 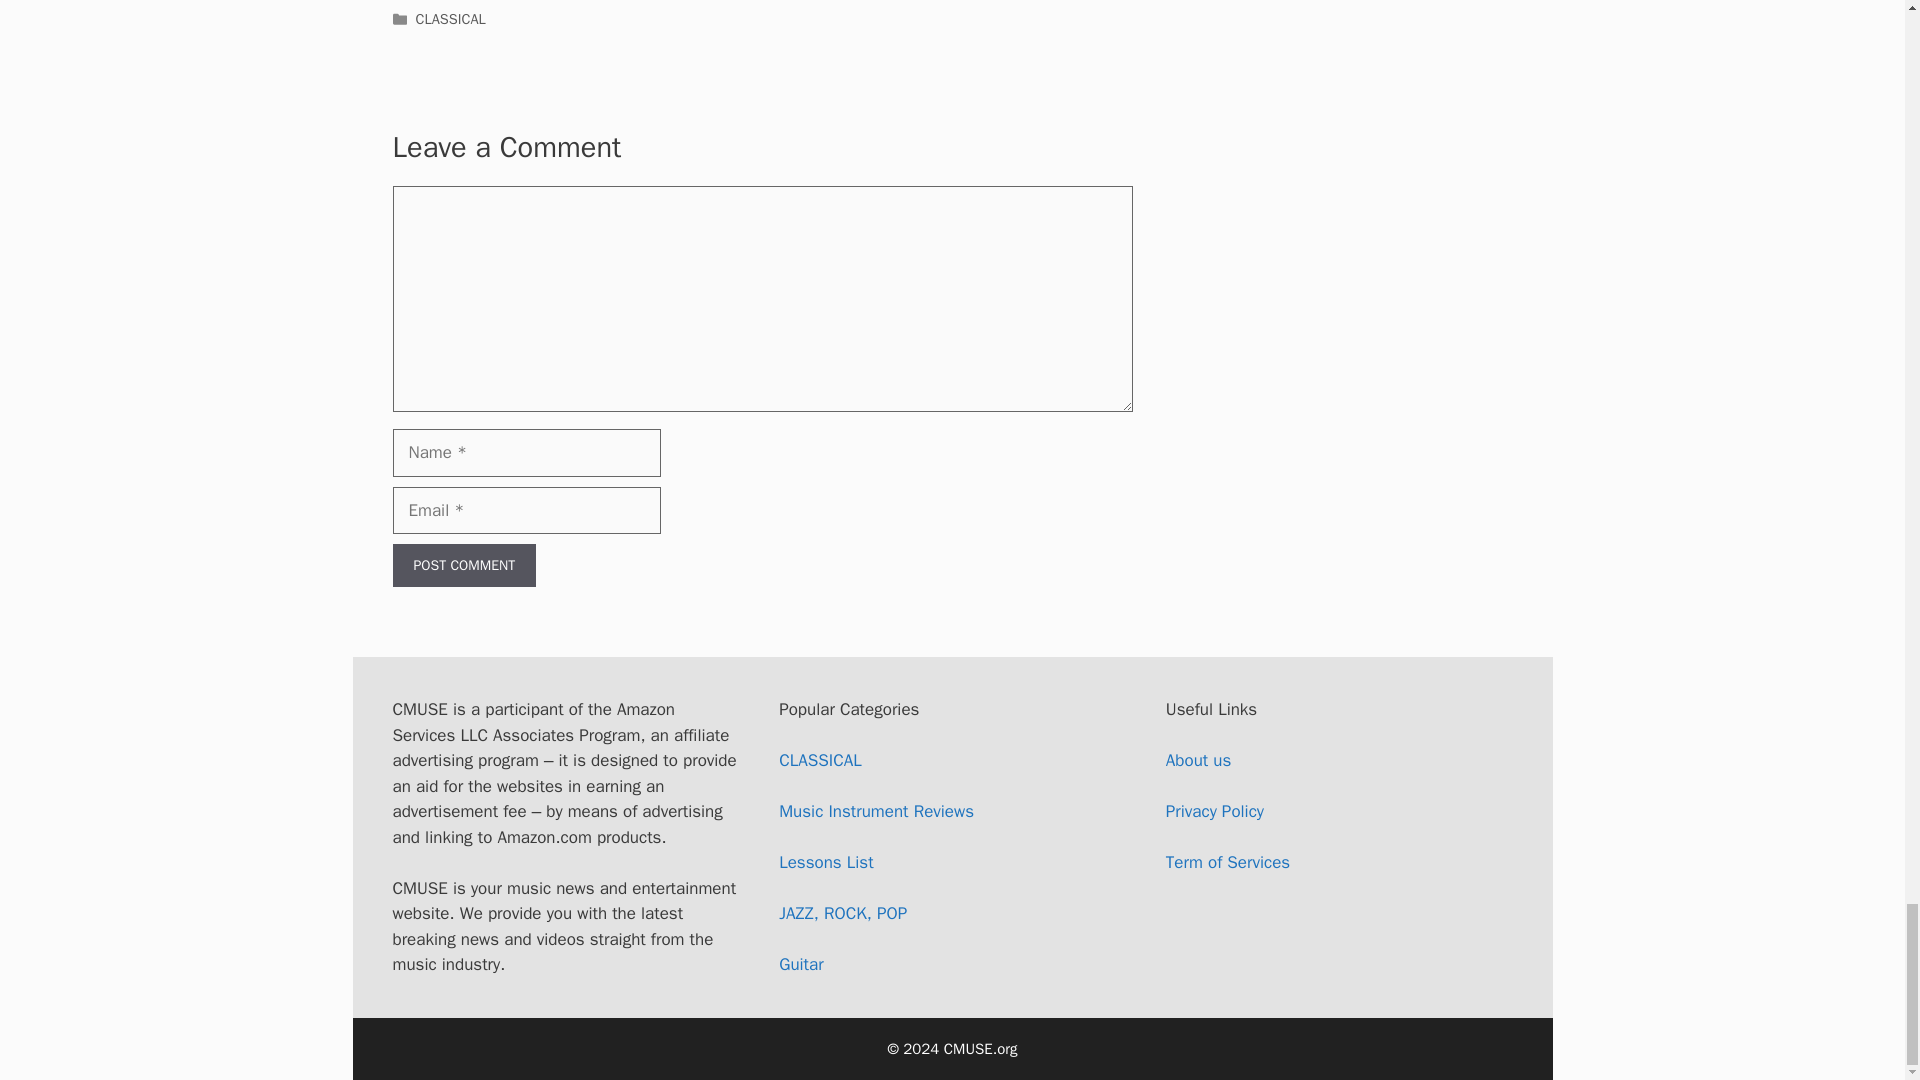 I want to click on About us, so click(x=1198, y=760).